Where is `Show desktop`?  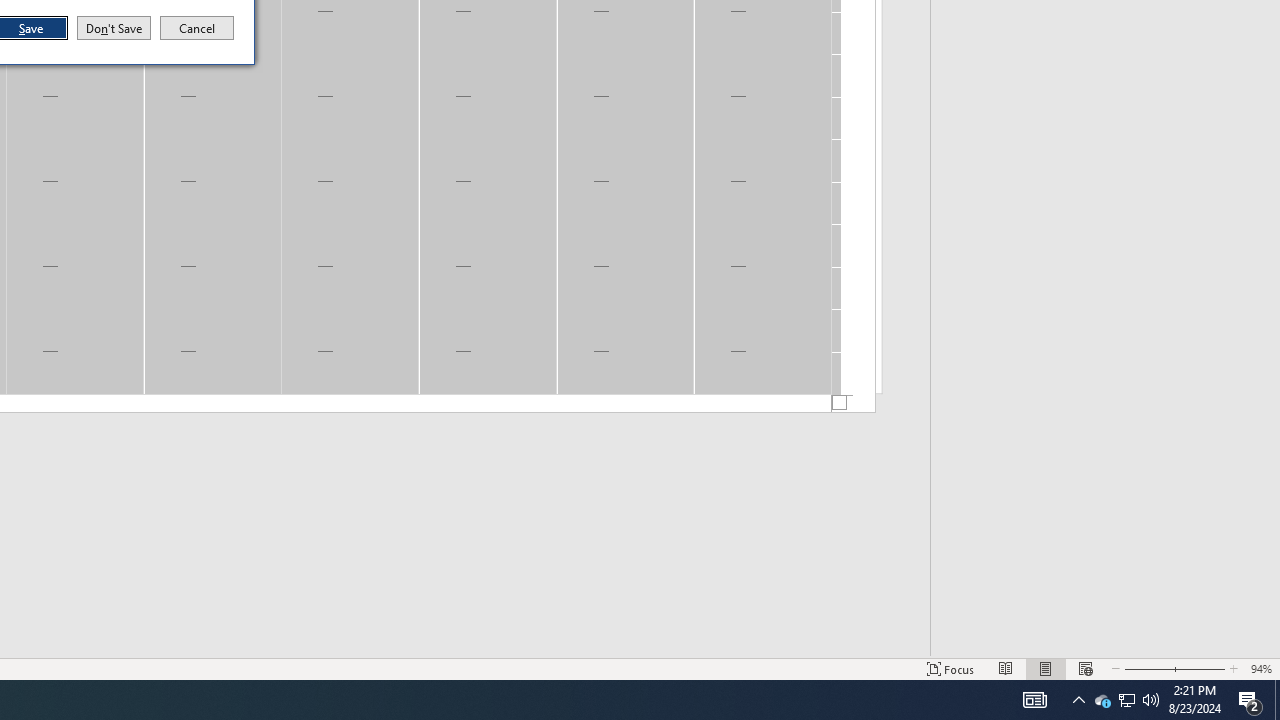 Show desktop is located at coordinates (1277, 700).